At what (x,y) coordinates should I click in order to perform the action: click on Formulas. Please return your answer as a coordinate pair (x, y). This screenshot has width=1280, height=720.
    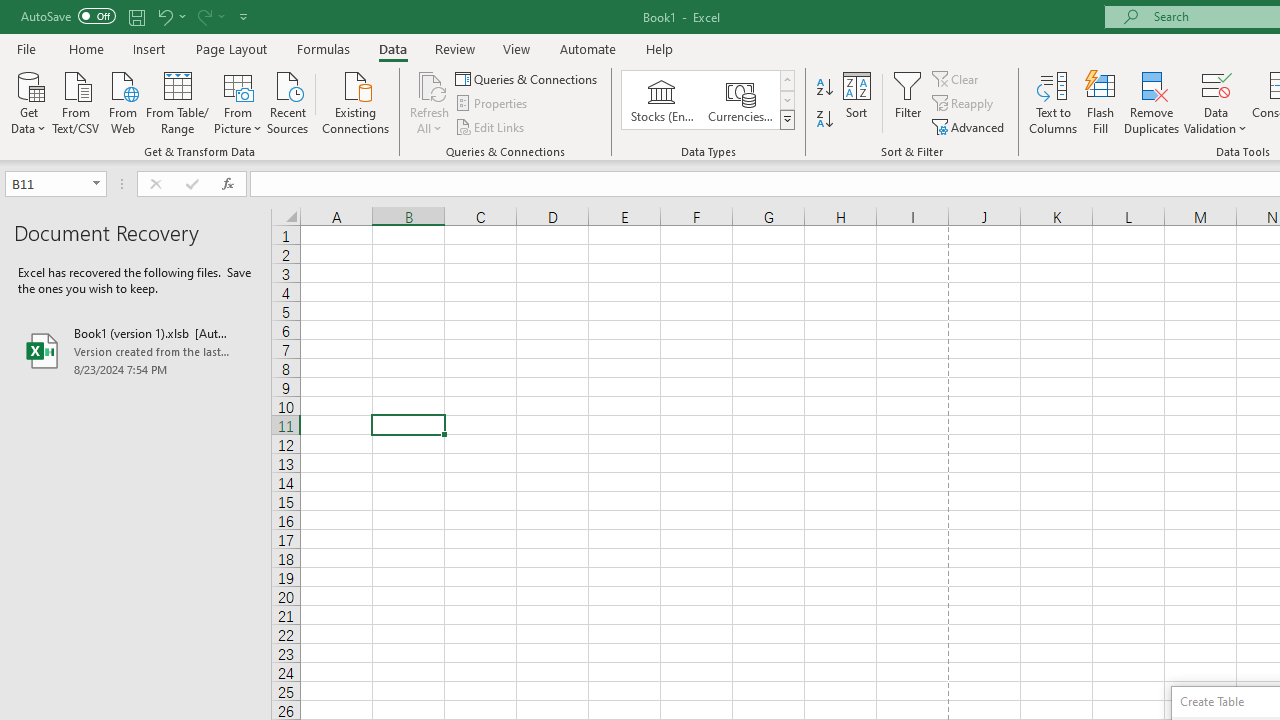
    Looking at the image, I should click on (323, 48).